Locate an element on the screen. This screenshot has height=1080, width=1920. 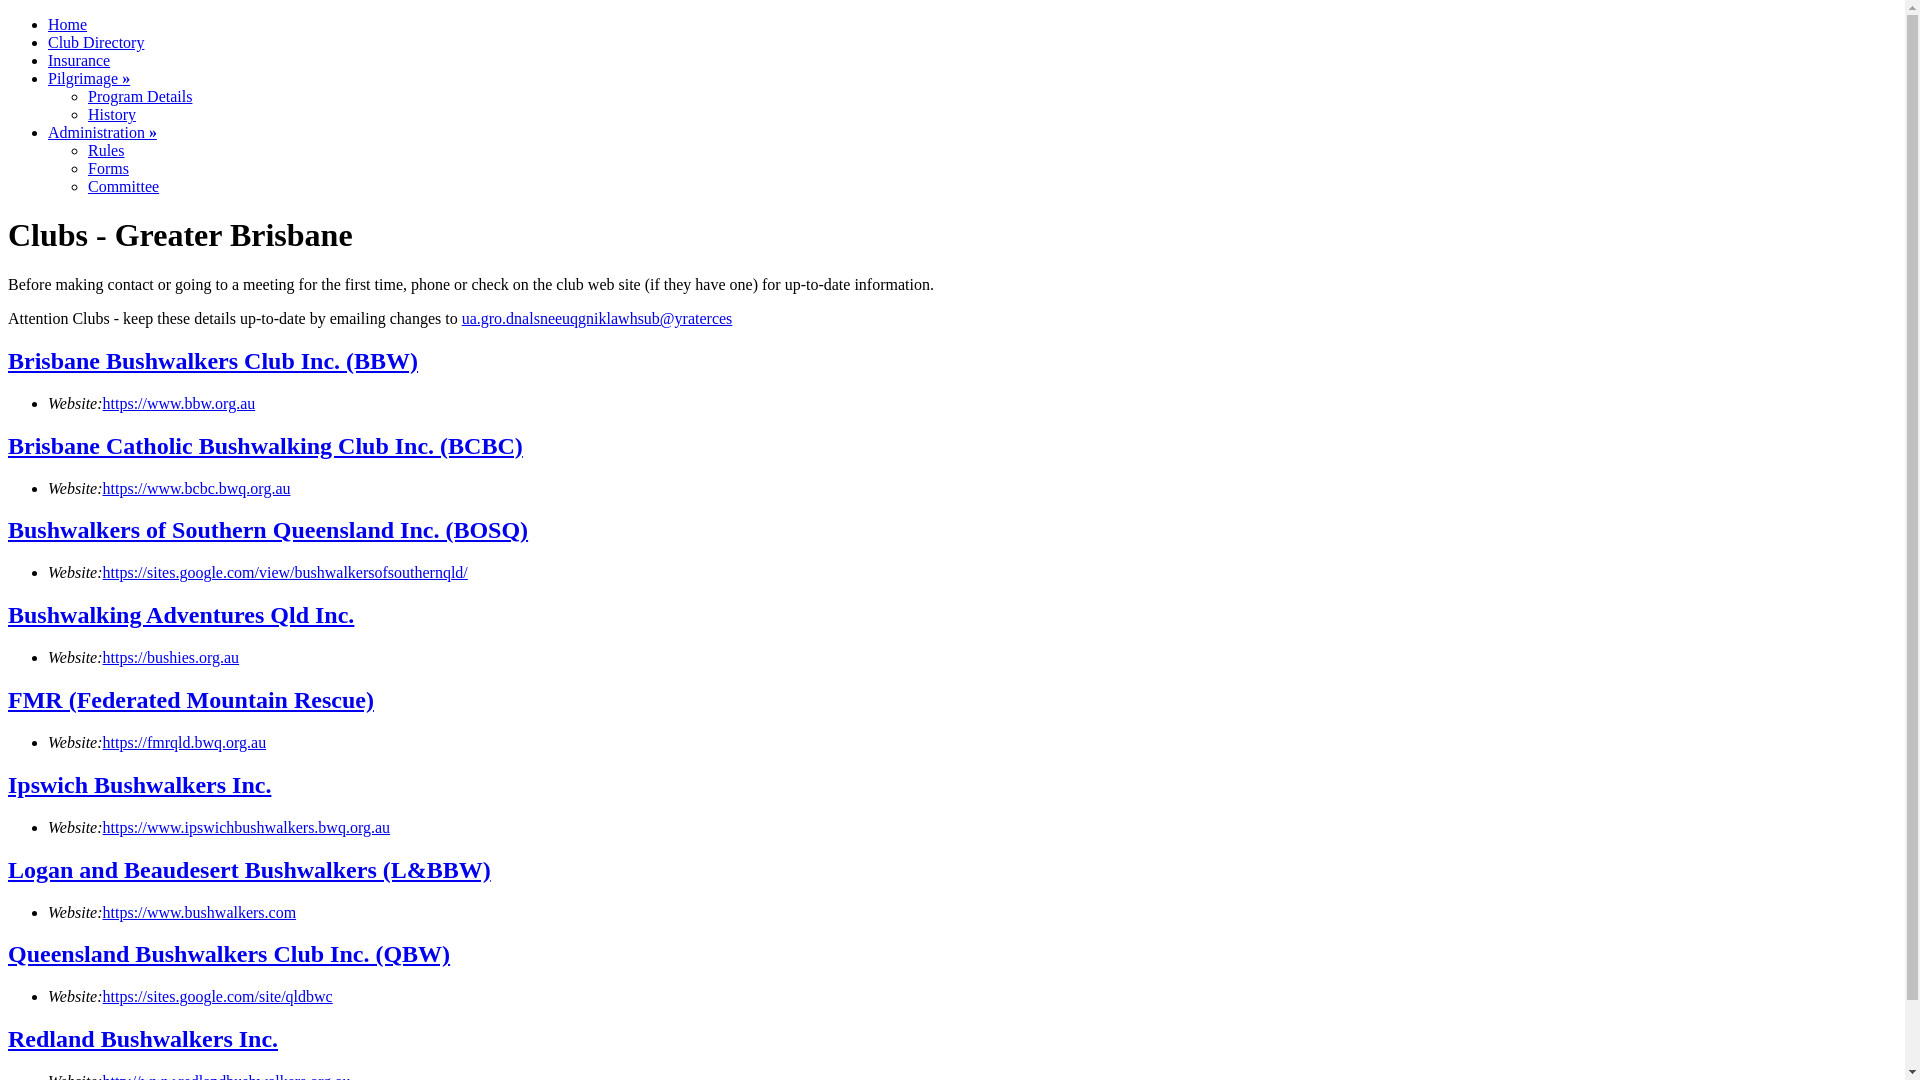
Redland Bushwalkers Inc. is located at coordinates (143, 1039).